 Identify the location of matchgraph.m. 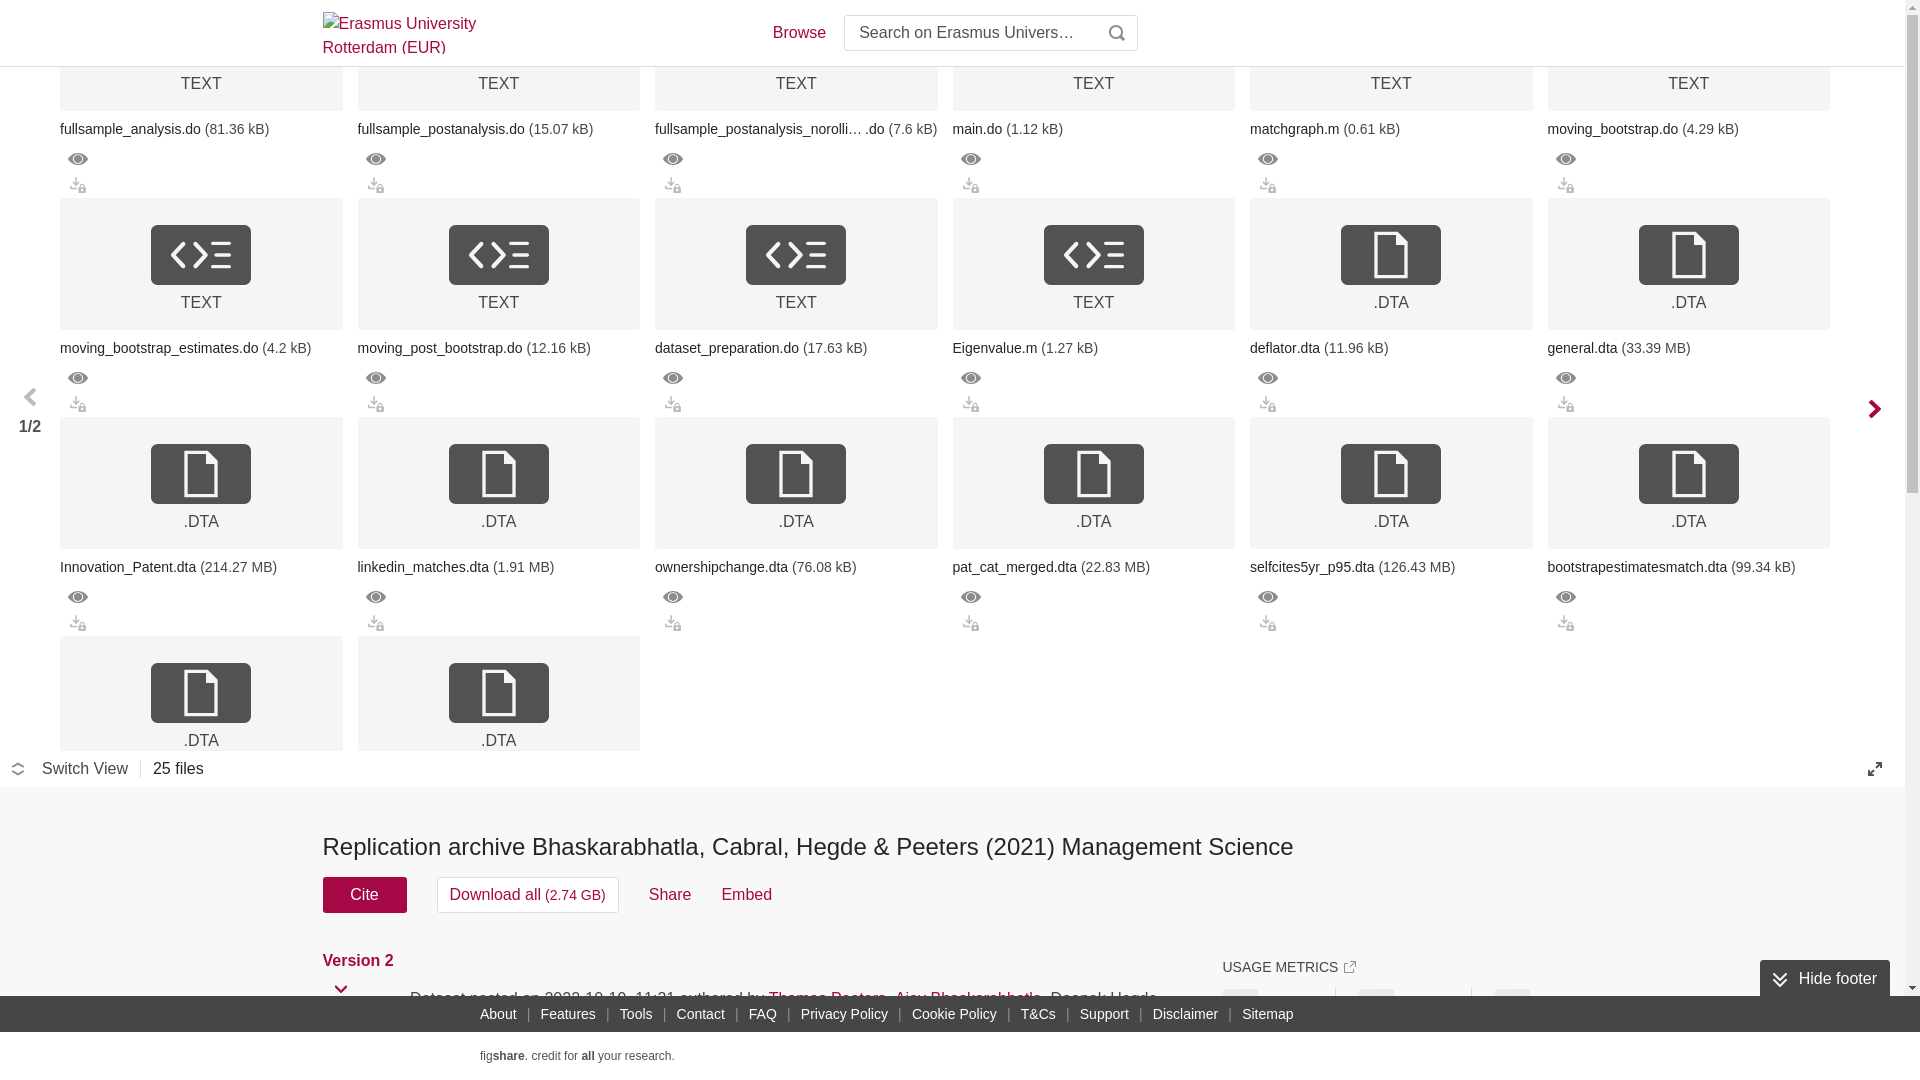
(1390, 128).